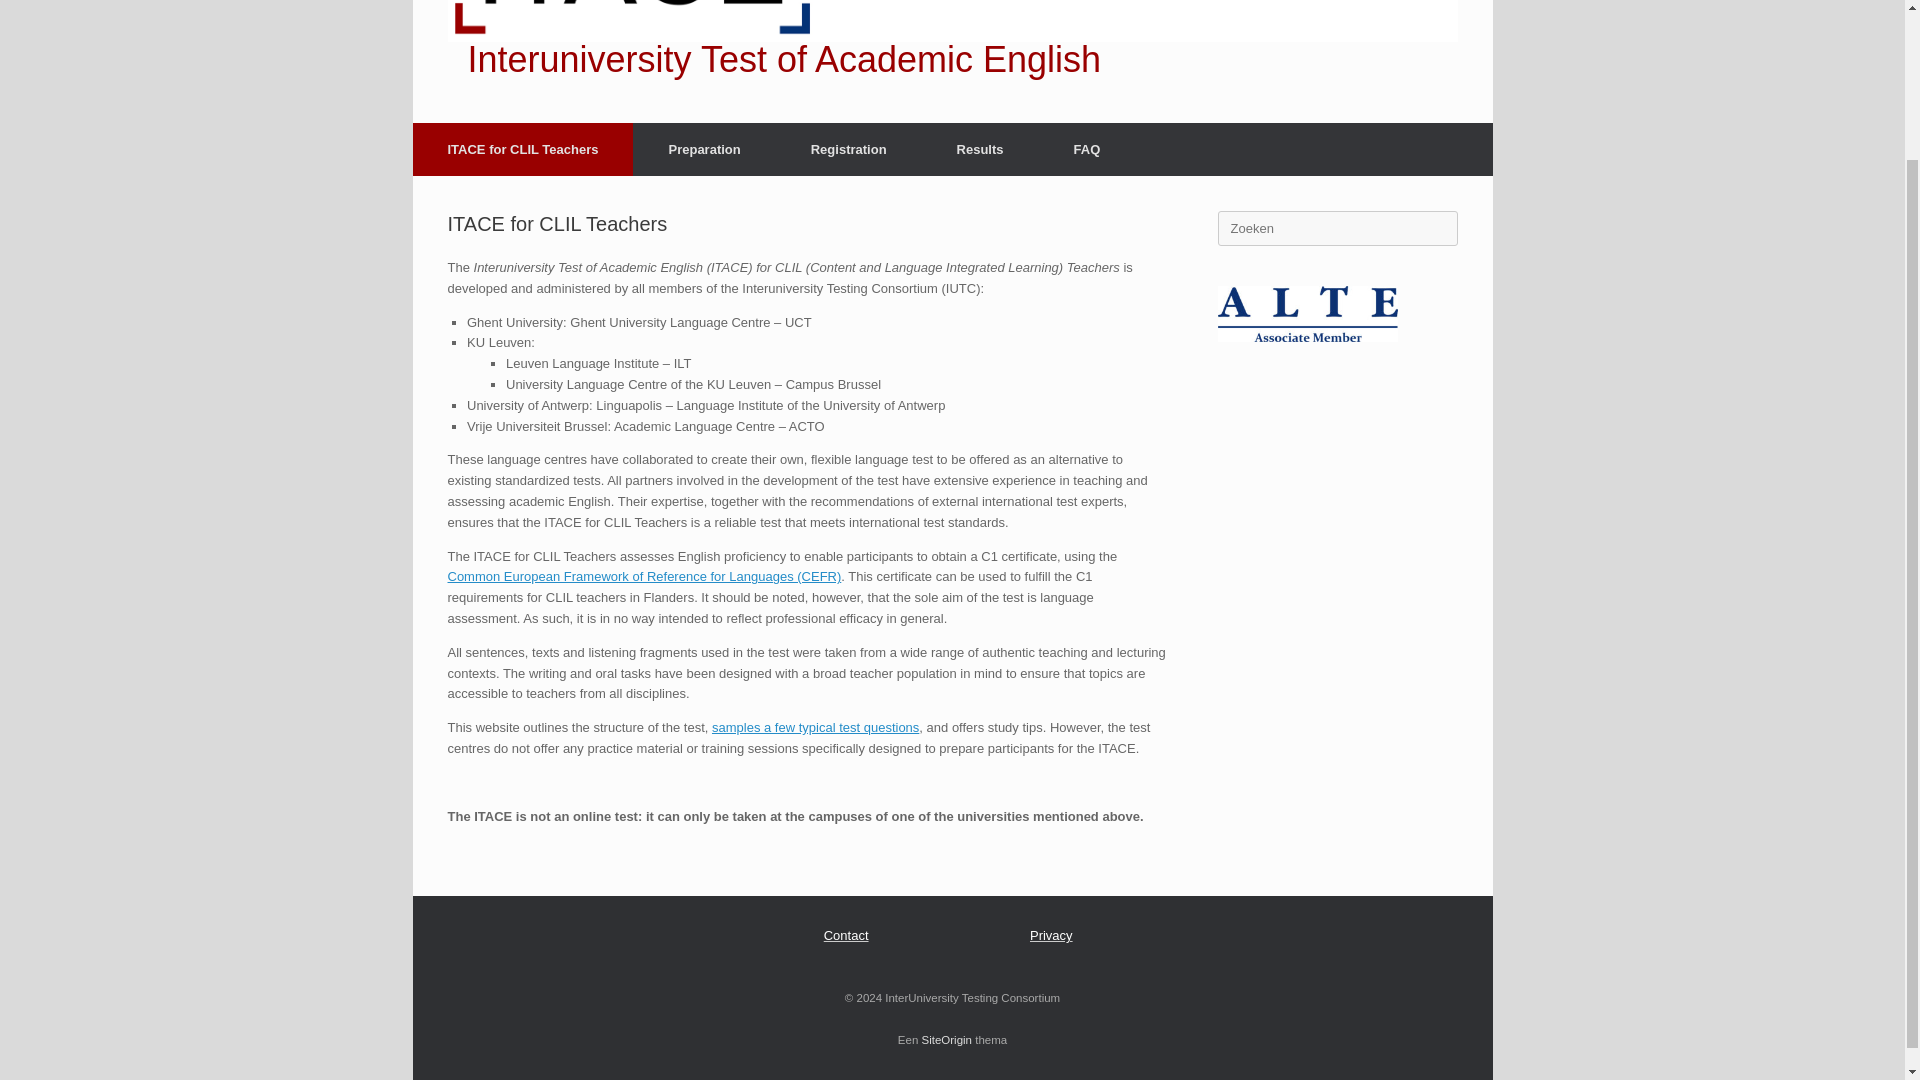 The width and height of the screenshot is (1920, 1080). What do you see at coordinates (1087, 150) in the screenshot?
I see `FAQ` at bounding box center [1087, 150].